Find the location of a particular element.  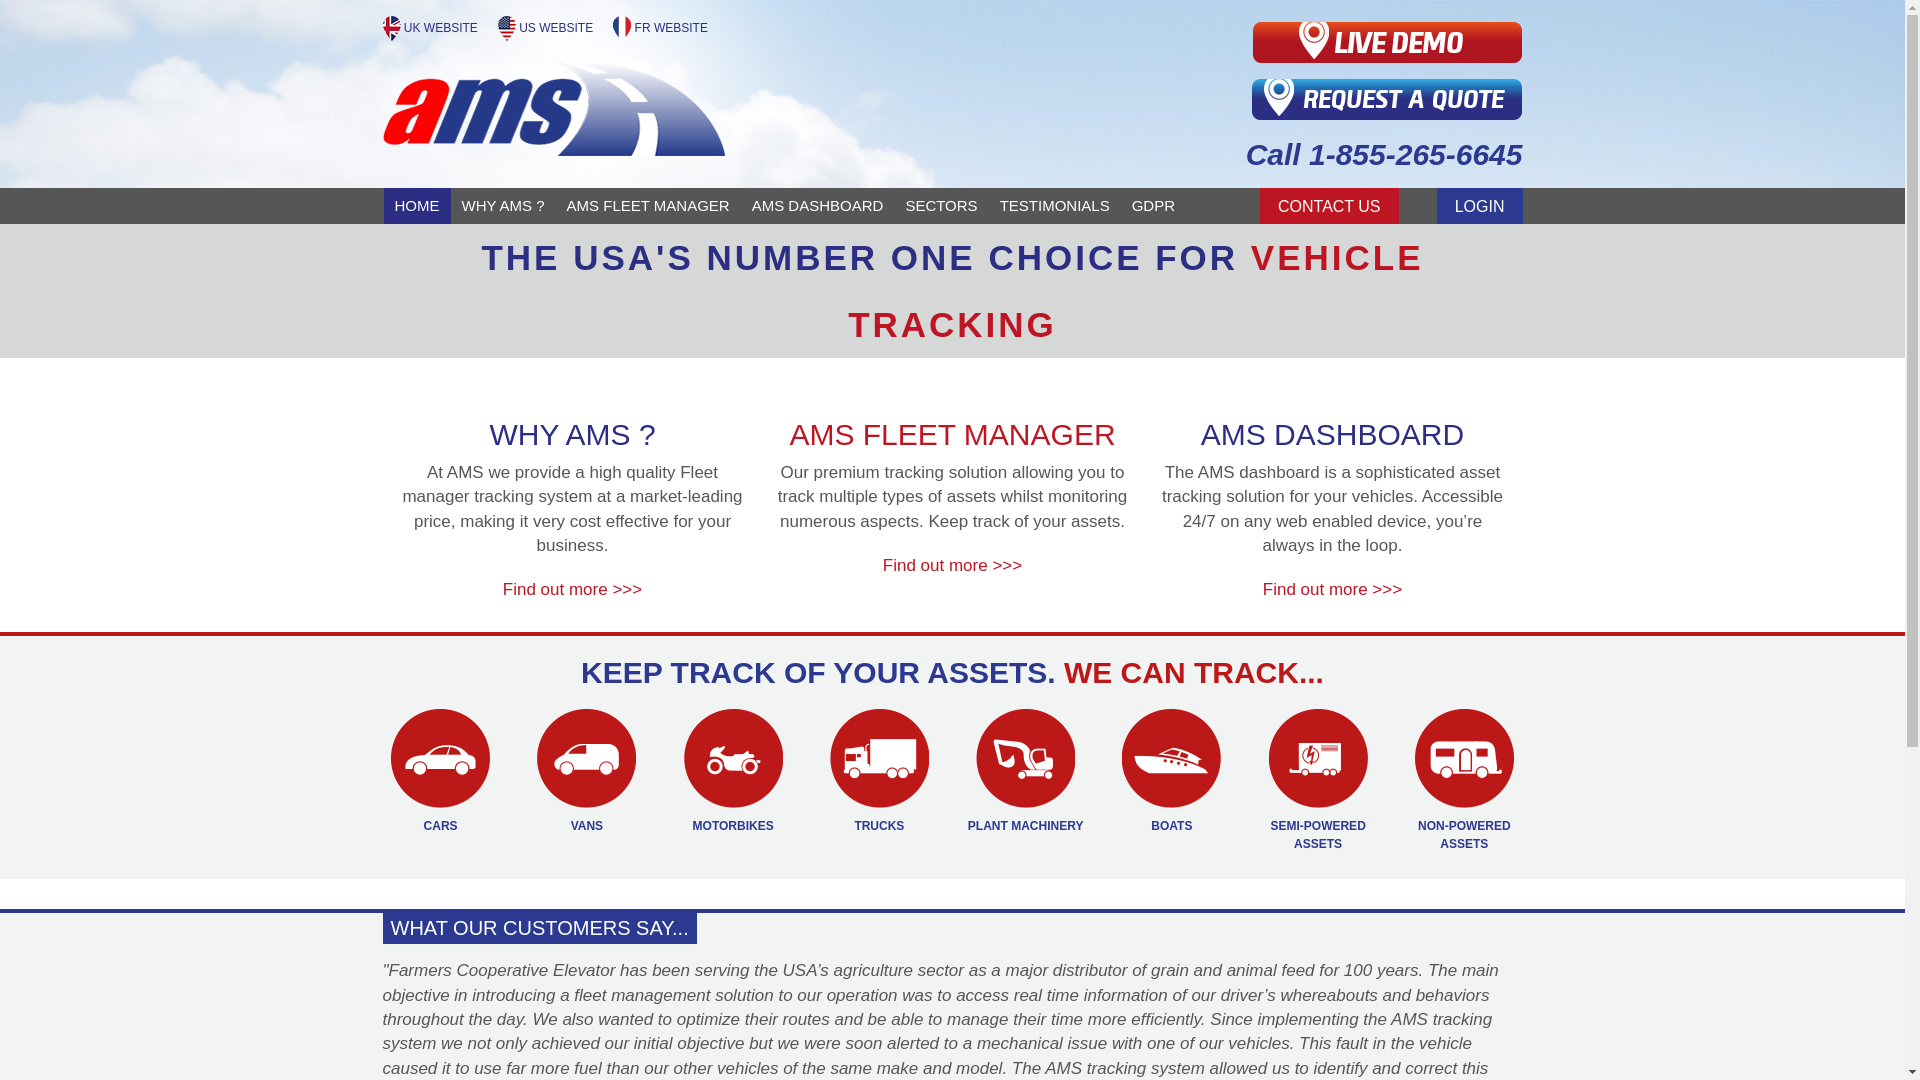

AMS Fleet Manager is located at coordinates (648, 205).